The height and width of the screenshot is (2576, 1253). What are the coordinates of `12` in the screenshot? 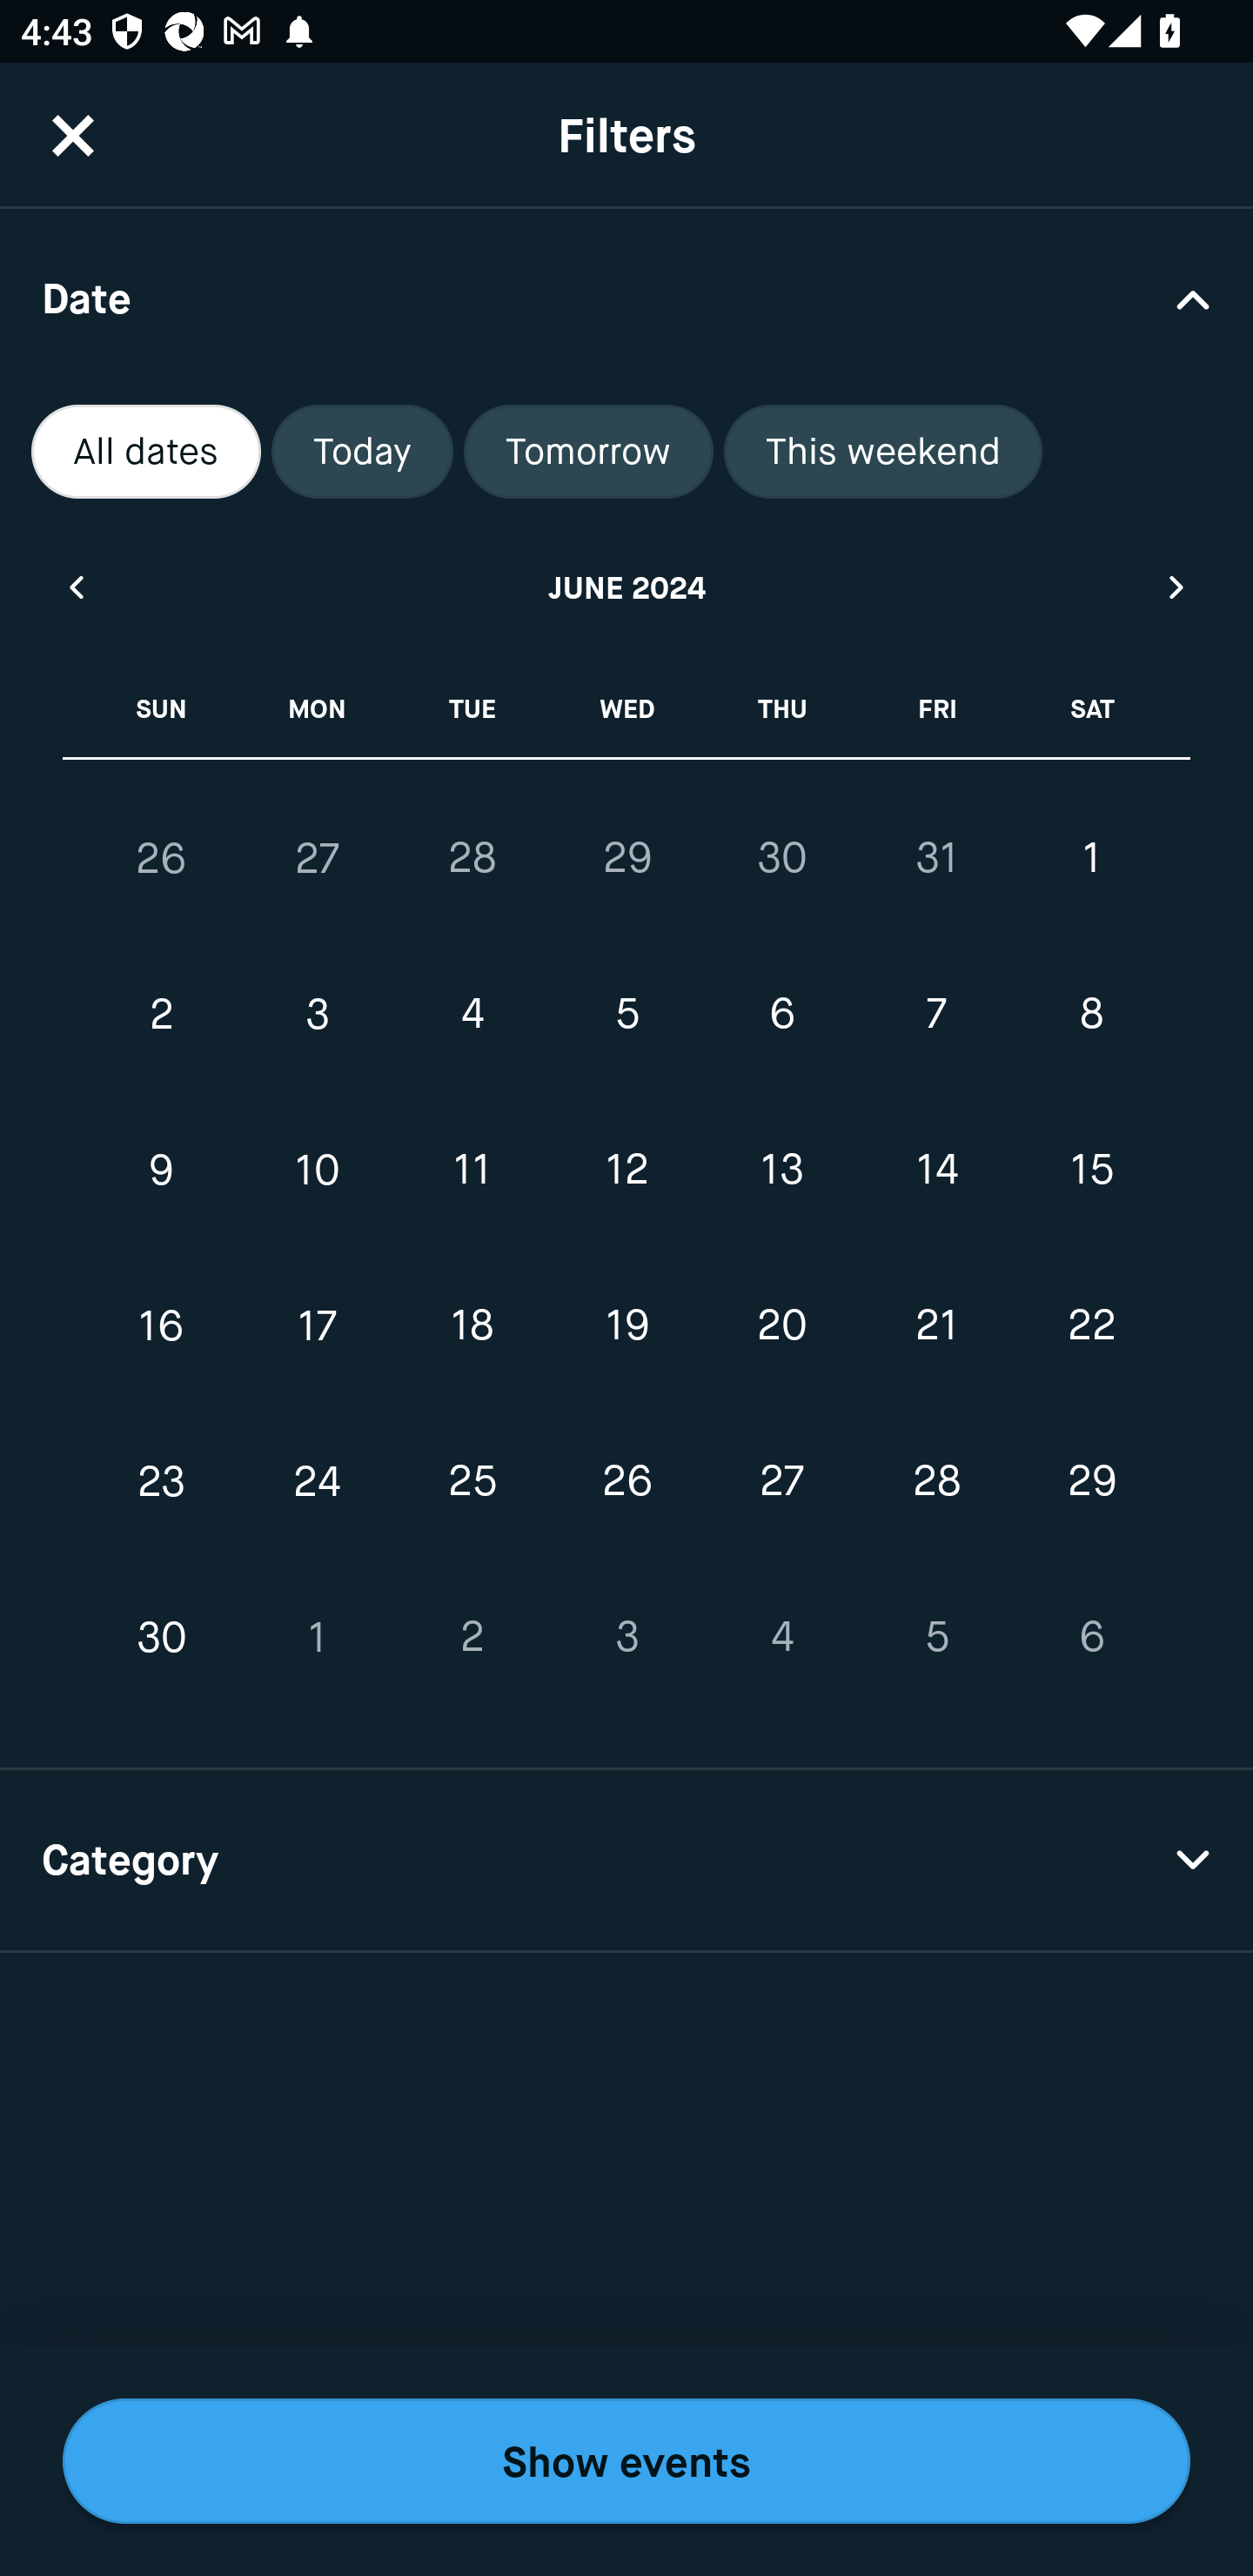 It's located at (626, 1170).